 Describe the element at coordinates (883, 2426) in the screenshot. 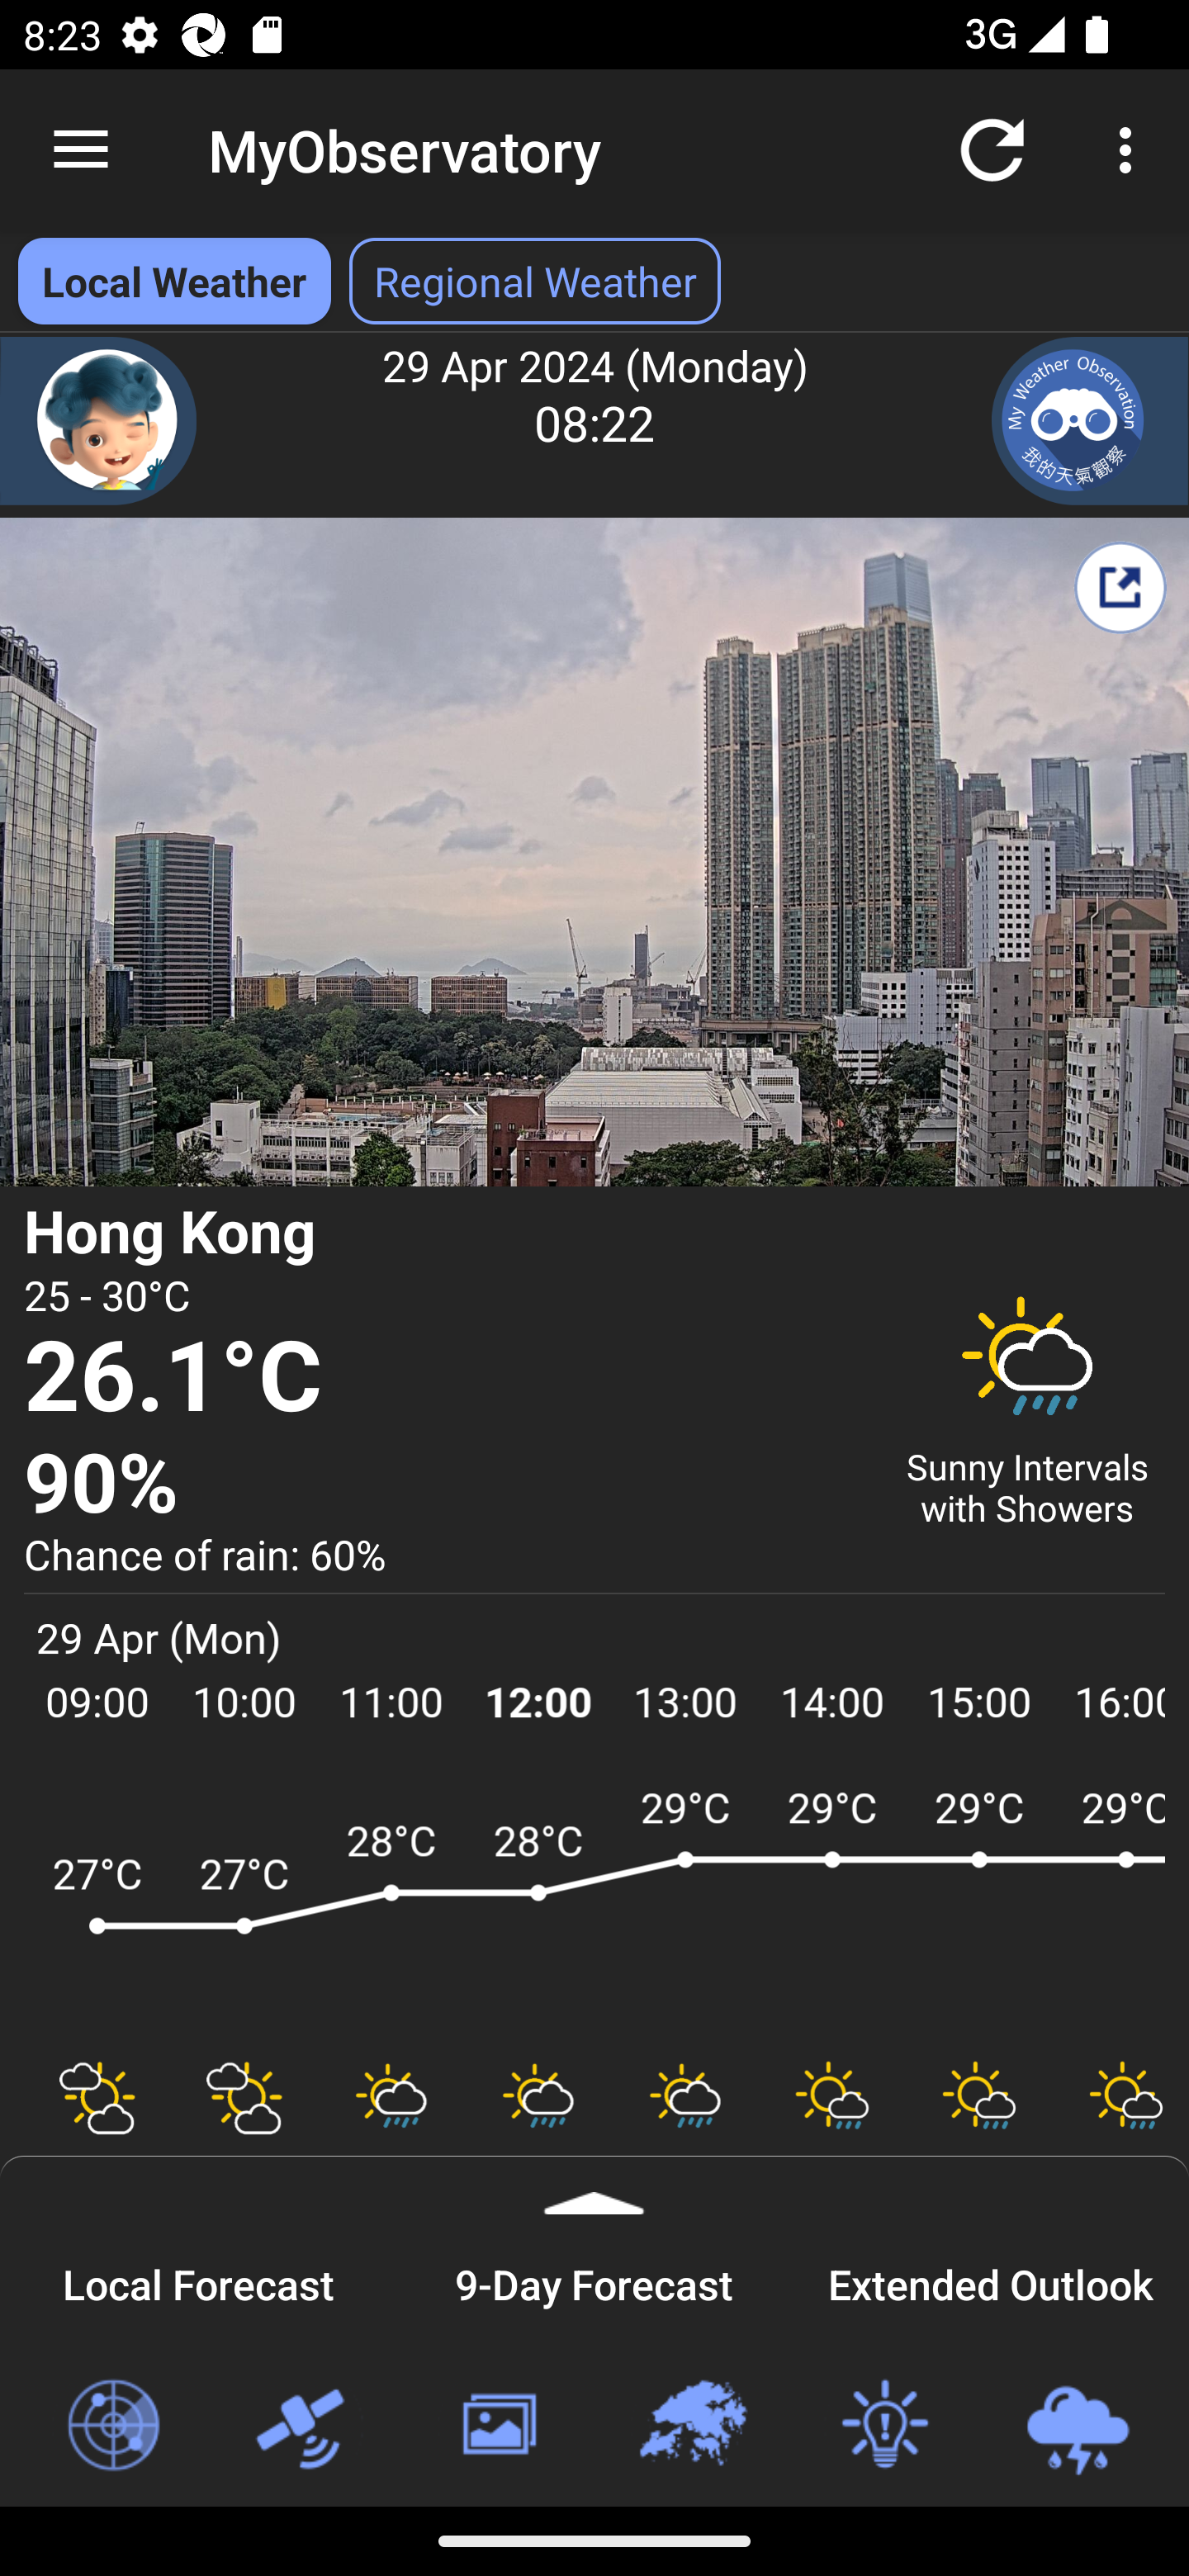

I see `Weather Tips` at that location.